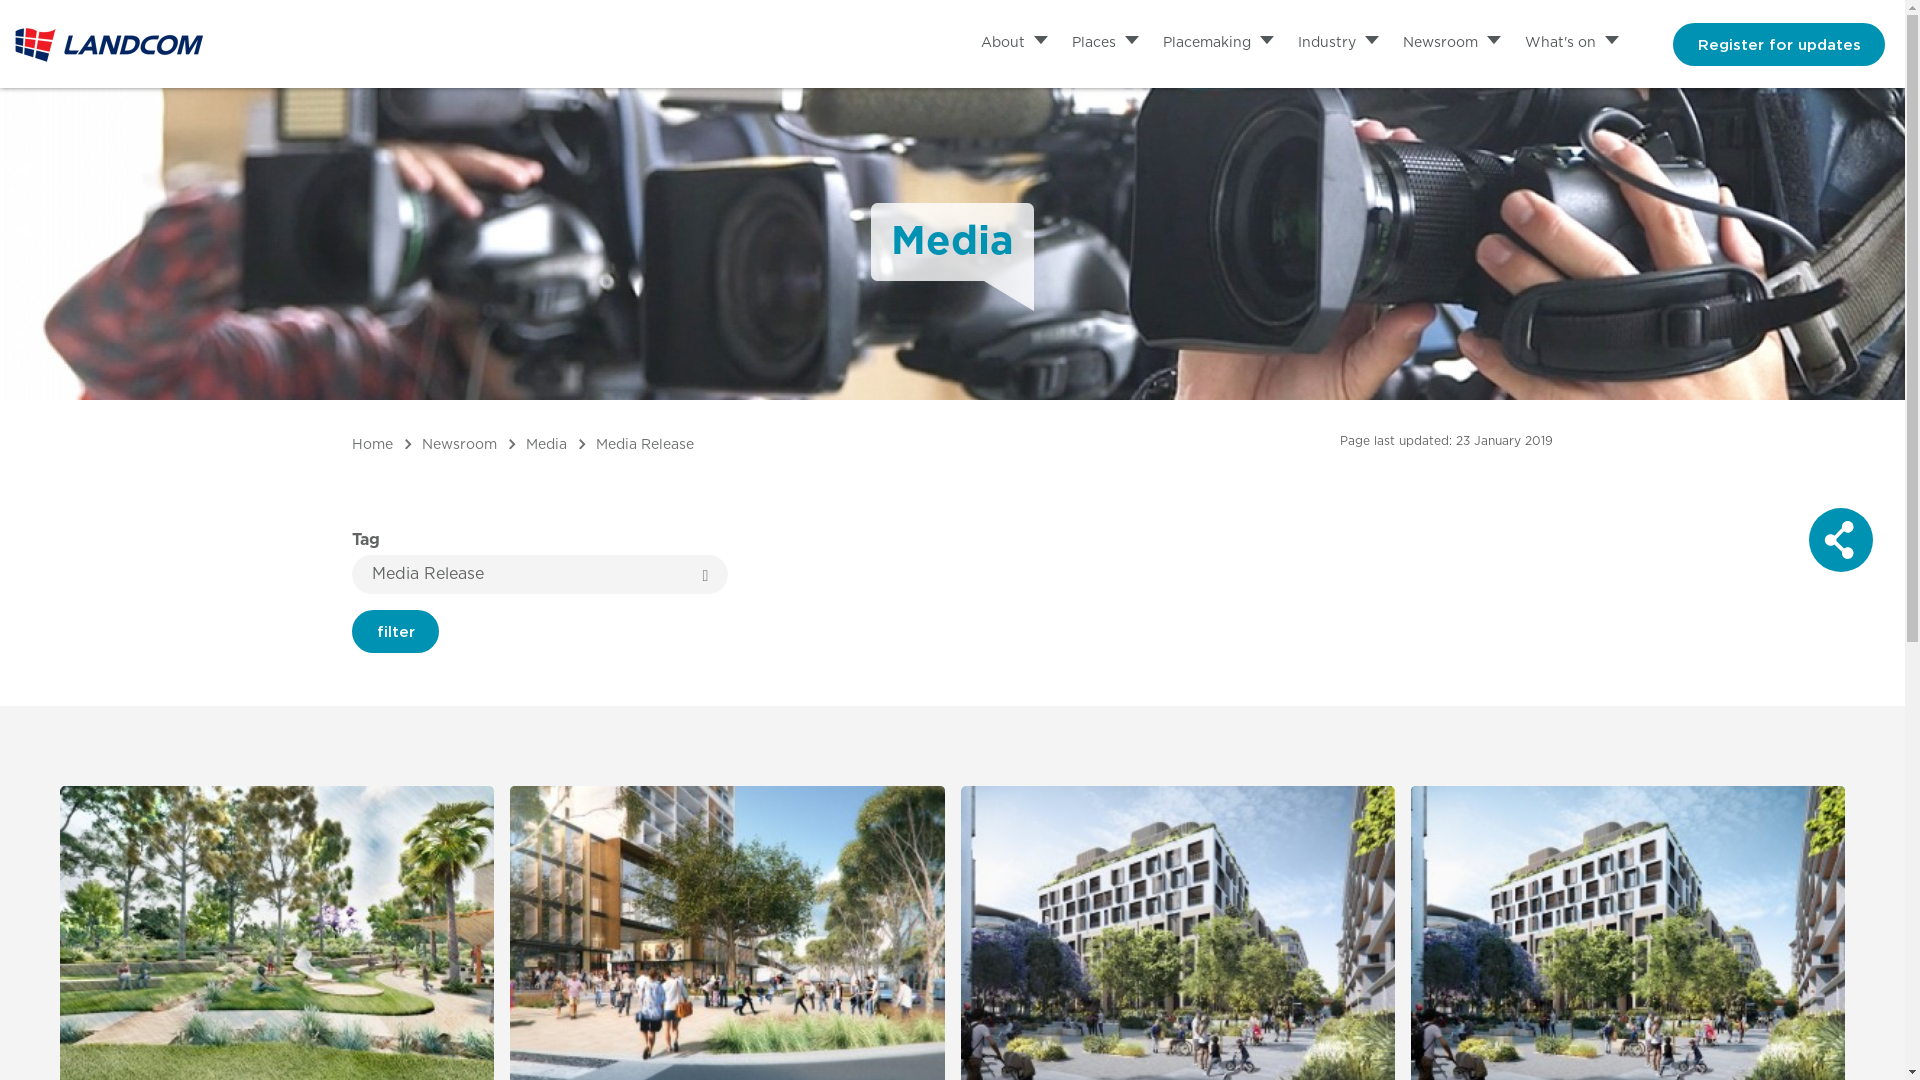  I want to click on Open sub items, so click(1372, 42).